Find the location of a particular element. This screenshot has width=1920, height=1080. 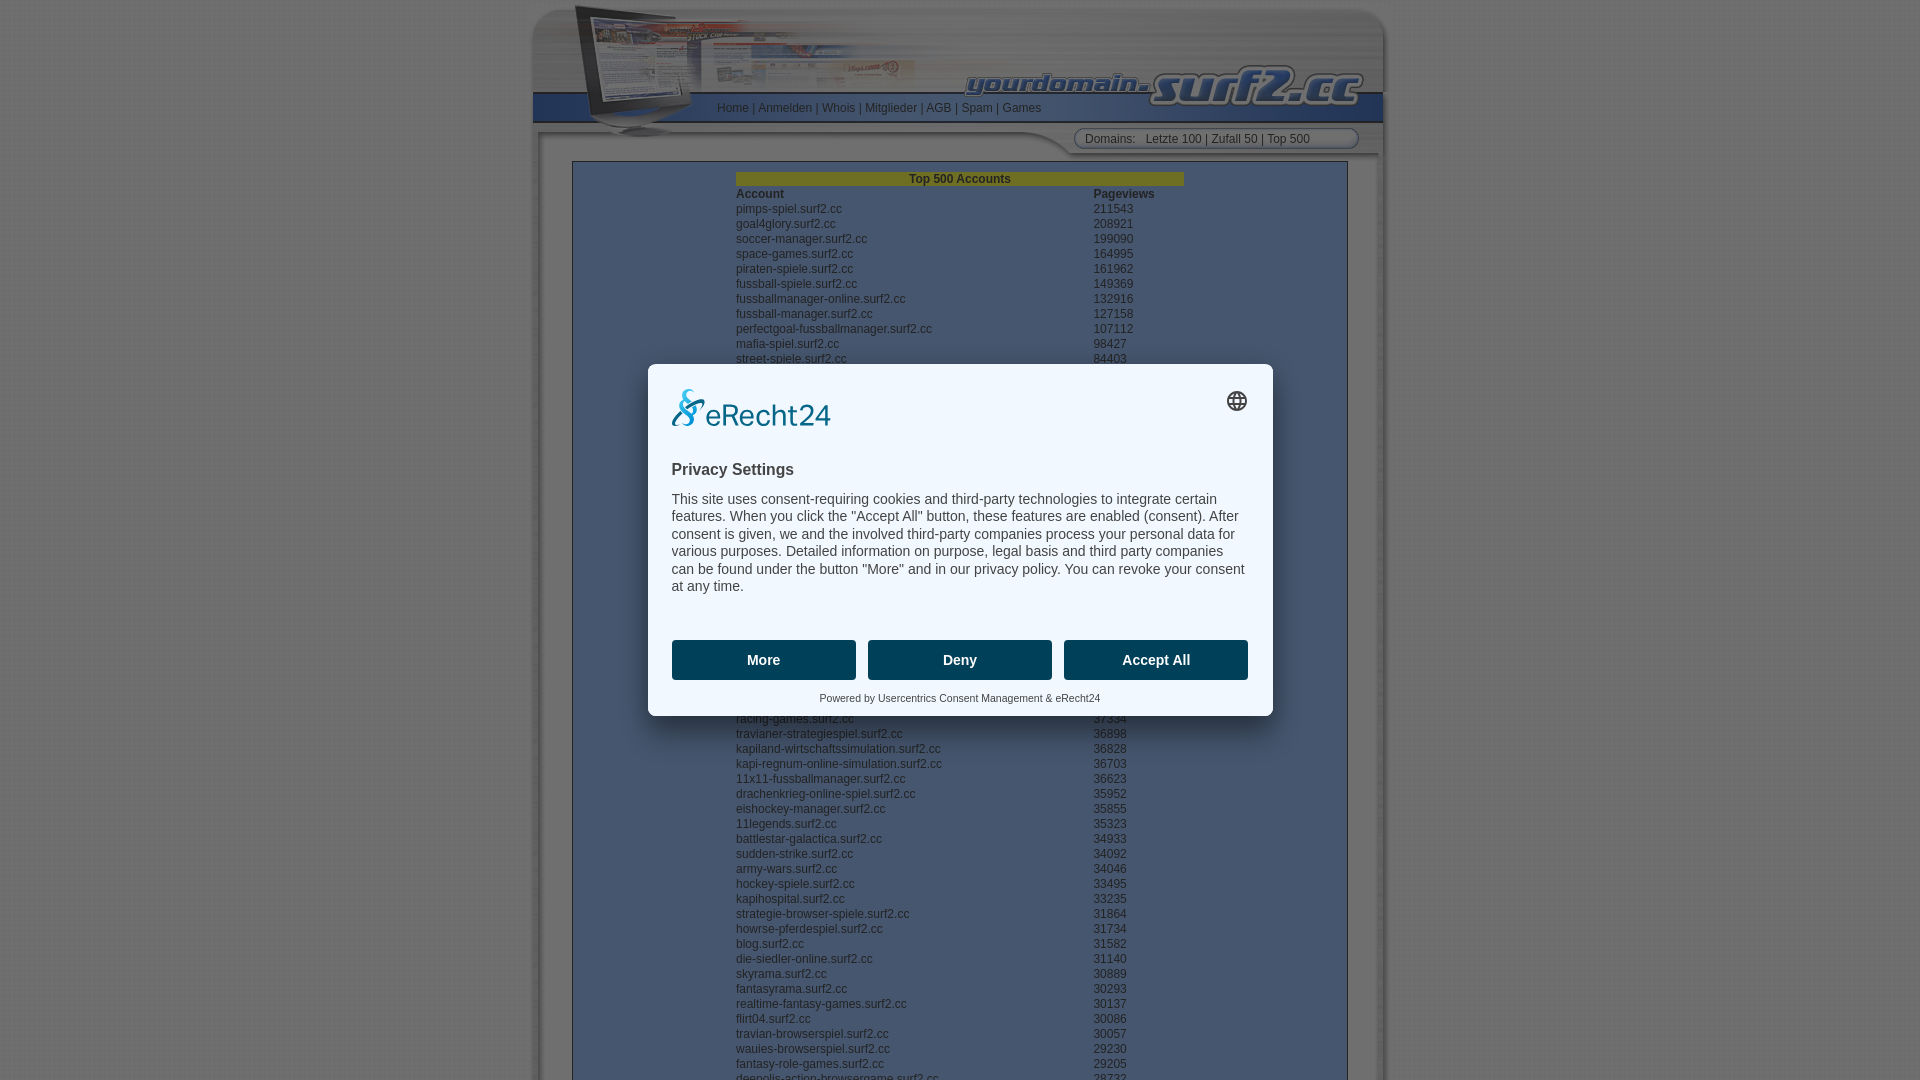

Home is located at coordinates (733, 107).